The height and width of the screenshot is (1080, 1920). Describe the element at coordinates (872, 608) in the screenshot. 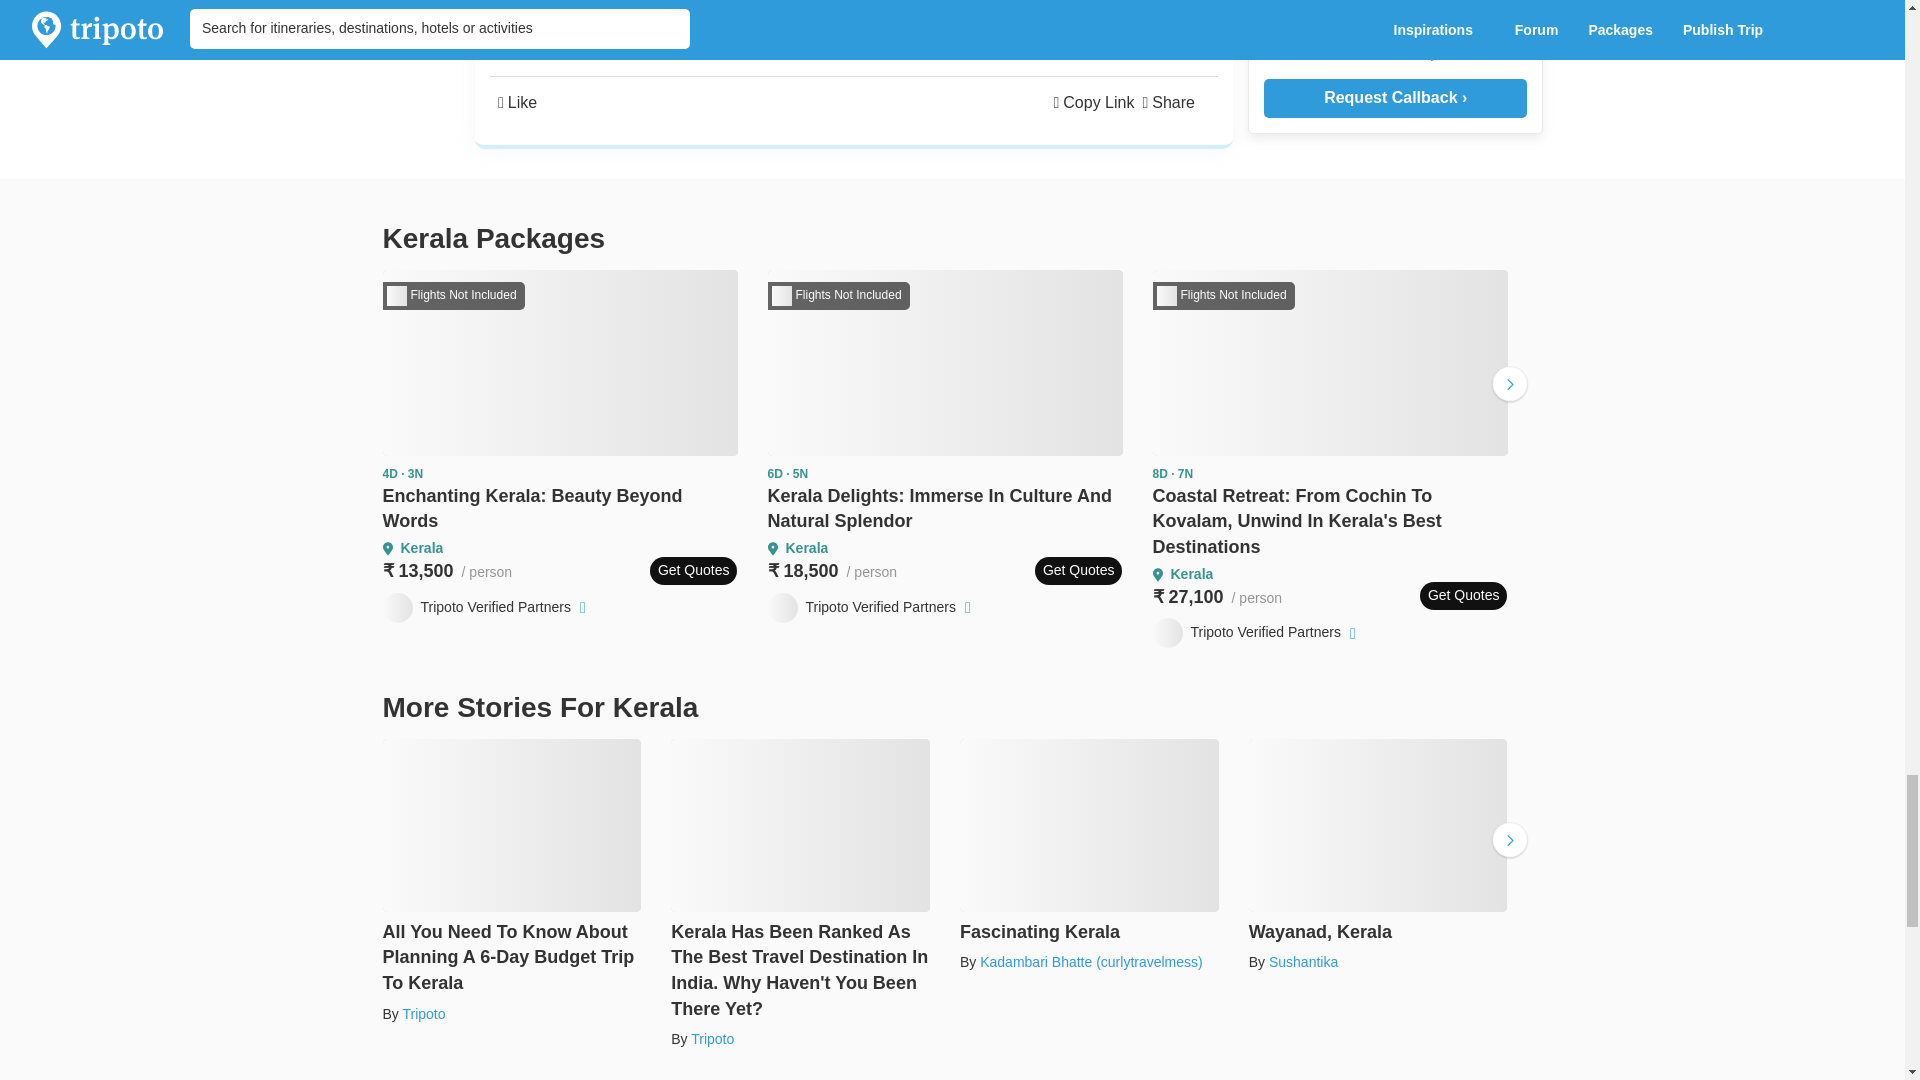

I see `Tripoto Verified Partners` at that location.